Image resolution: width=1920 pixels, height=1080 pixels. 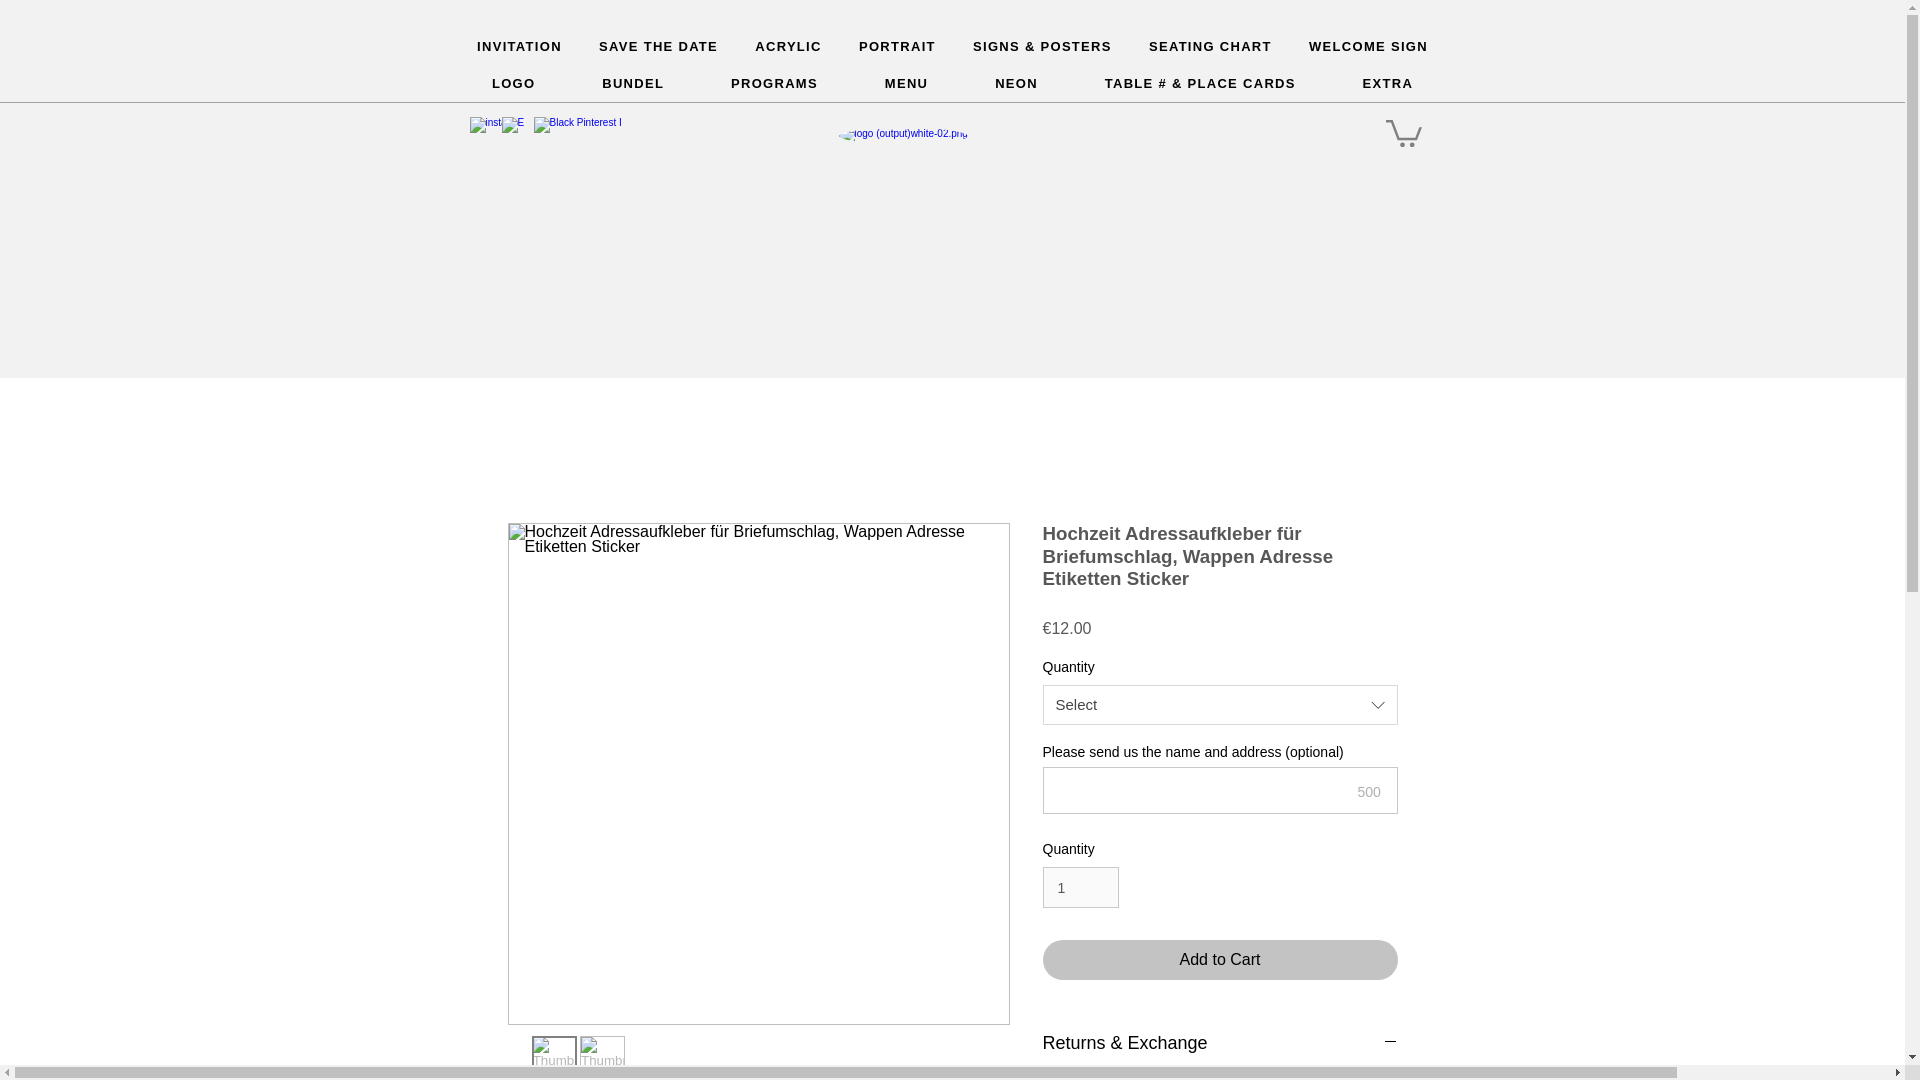 What do you see at coordinates (657, 47) in the screenshot?
I see `SAVE THE DATE` at bounding box center [657, 47].